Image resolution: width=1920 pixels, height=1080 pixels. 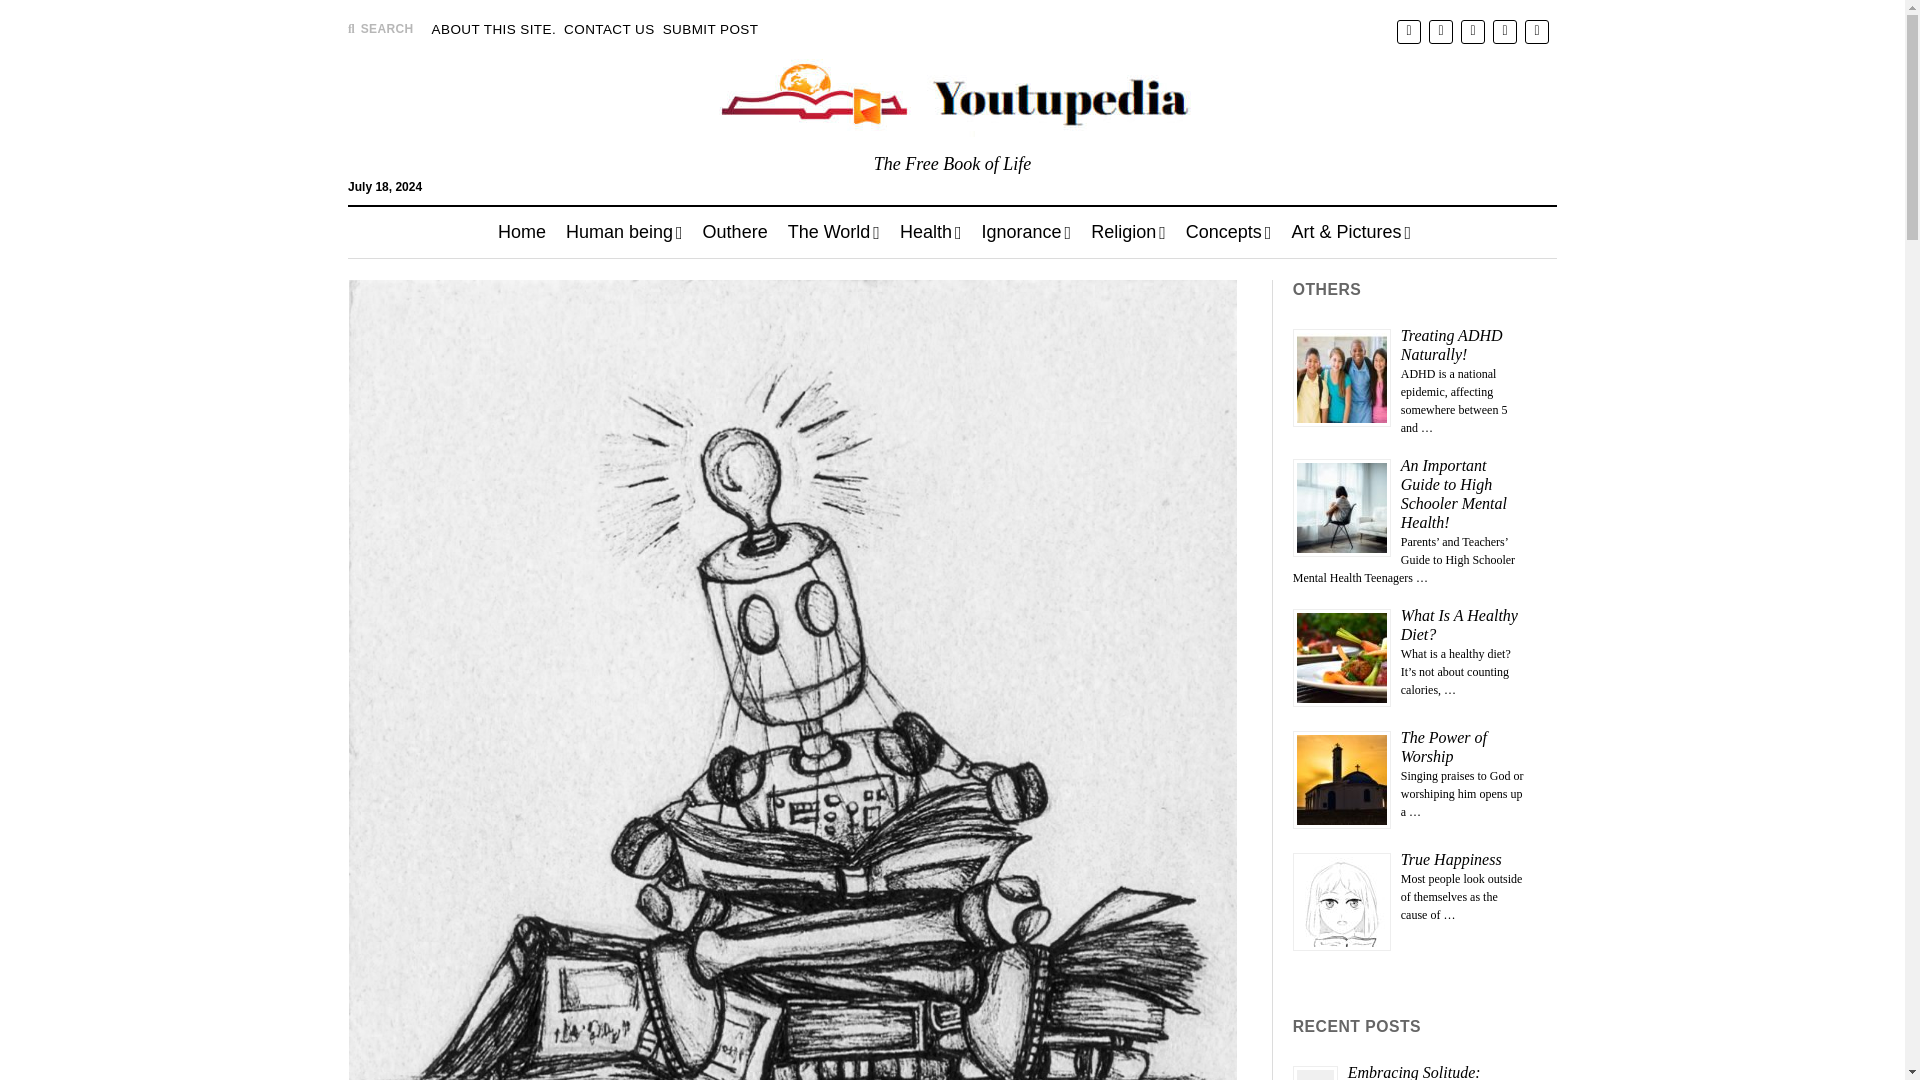 What do you see at coordinates (494, 30) in the screenshot?
I see `ABOUT THIS SITE.` at bounding box center [494, 30].